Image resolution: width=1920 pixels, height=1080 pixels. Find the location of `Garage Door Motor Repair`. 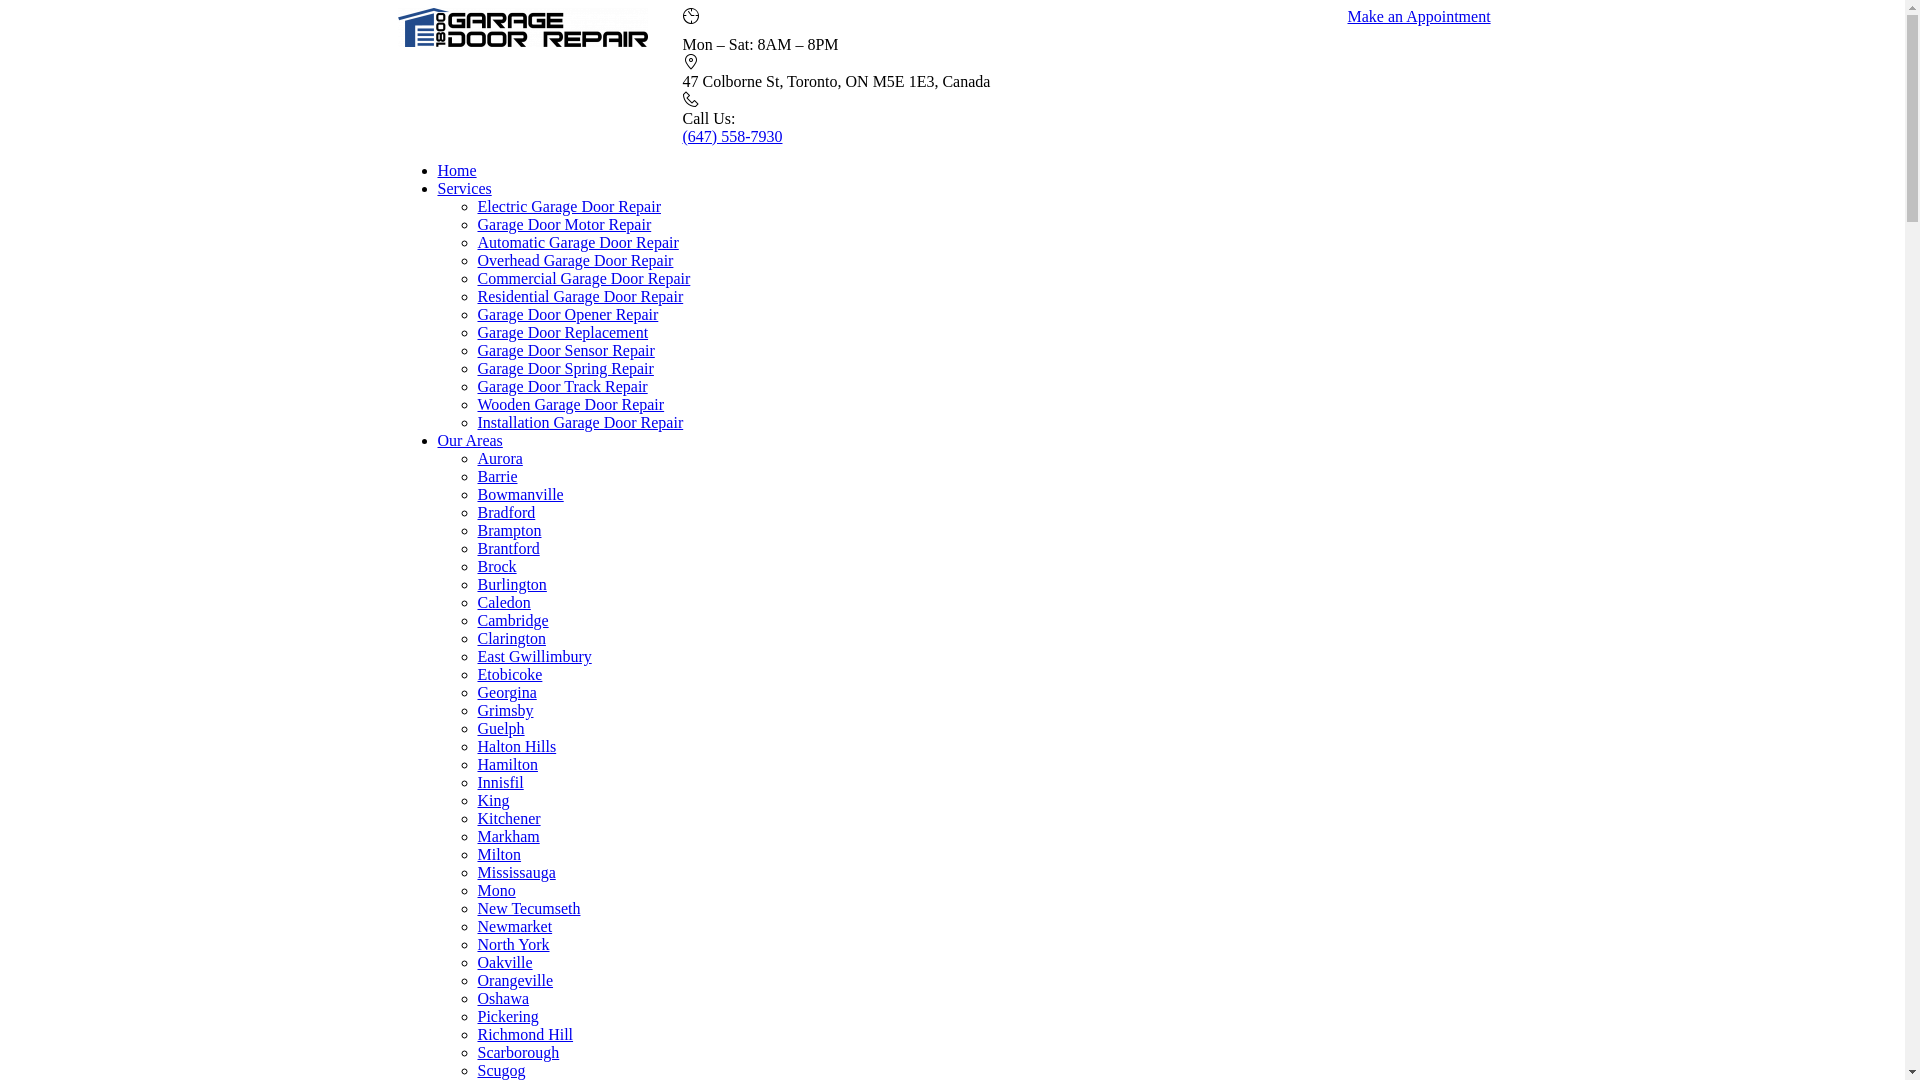

Garage Door Motor Repair is located at coordinates (565, 222).